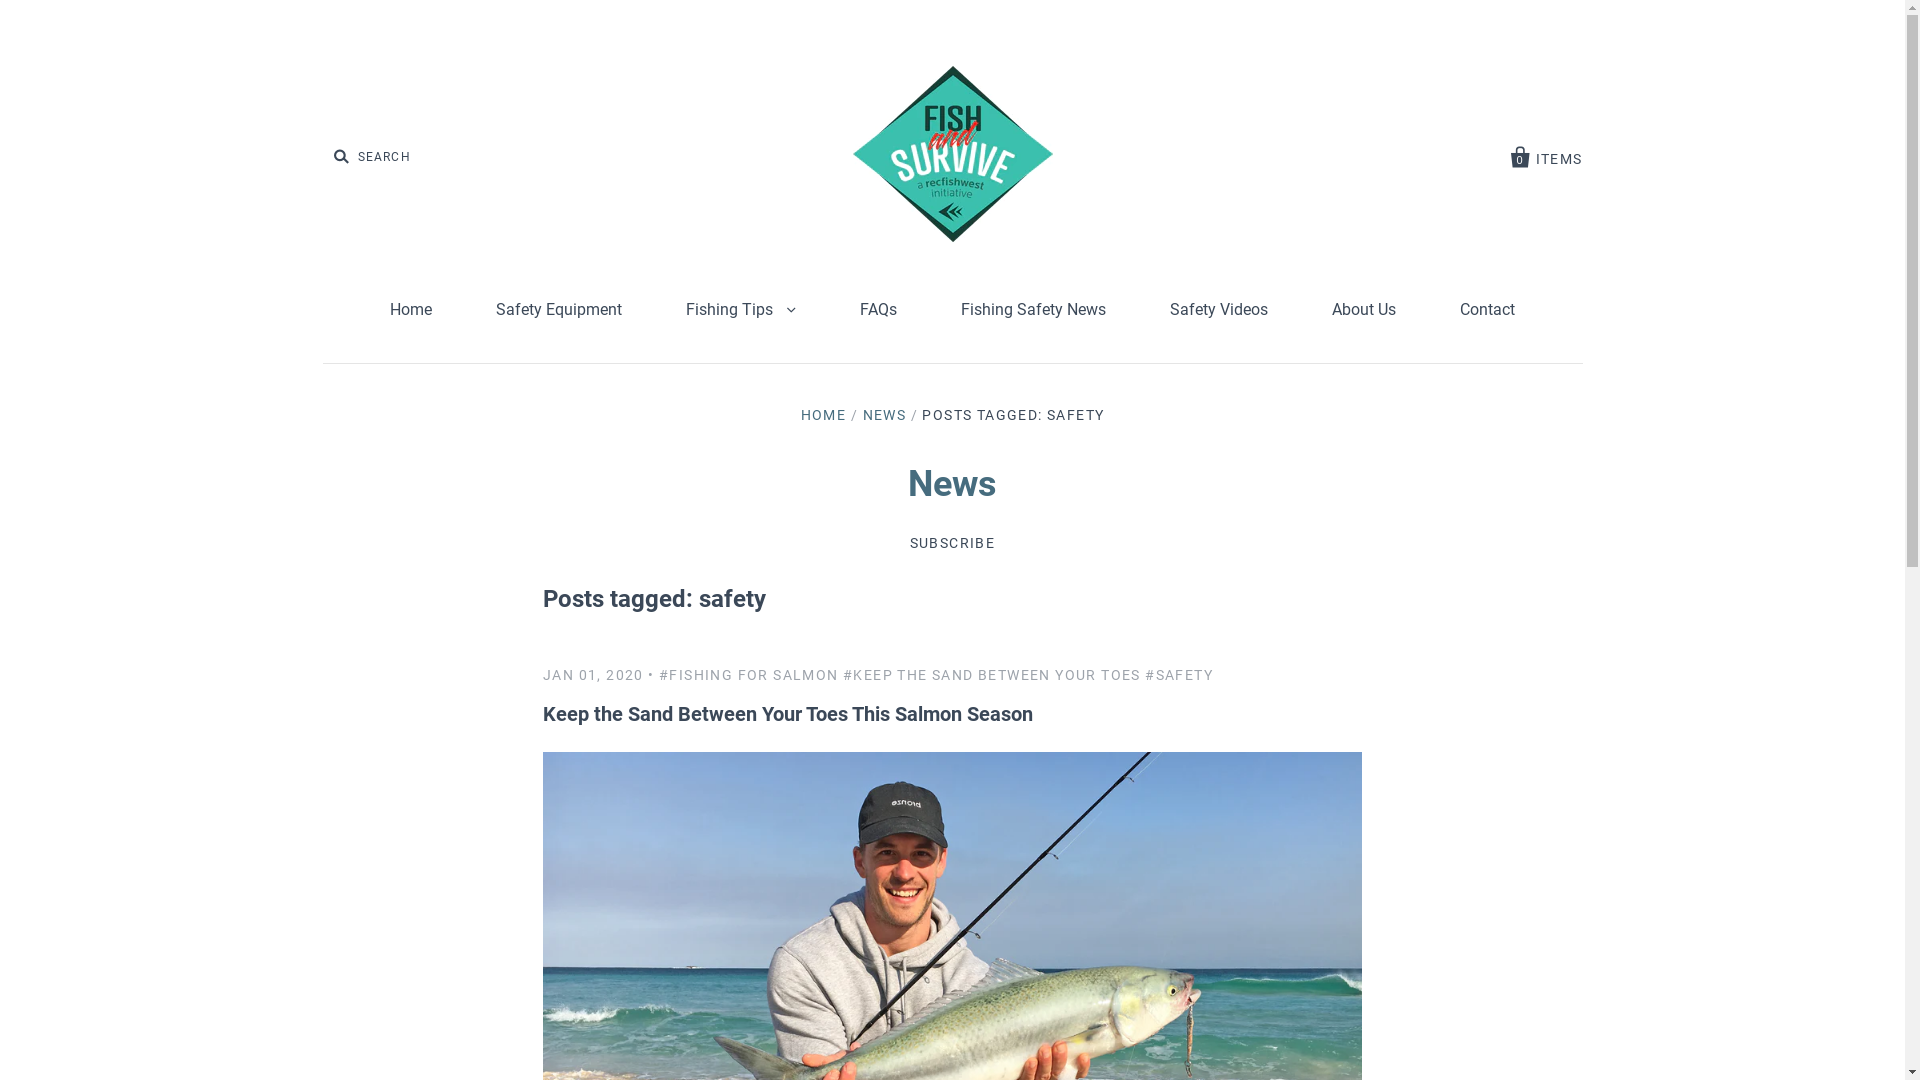 This screenshot has height=1080, width=1920. I want to click on HOME, so click(824, 415).